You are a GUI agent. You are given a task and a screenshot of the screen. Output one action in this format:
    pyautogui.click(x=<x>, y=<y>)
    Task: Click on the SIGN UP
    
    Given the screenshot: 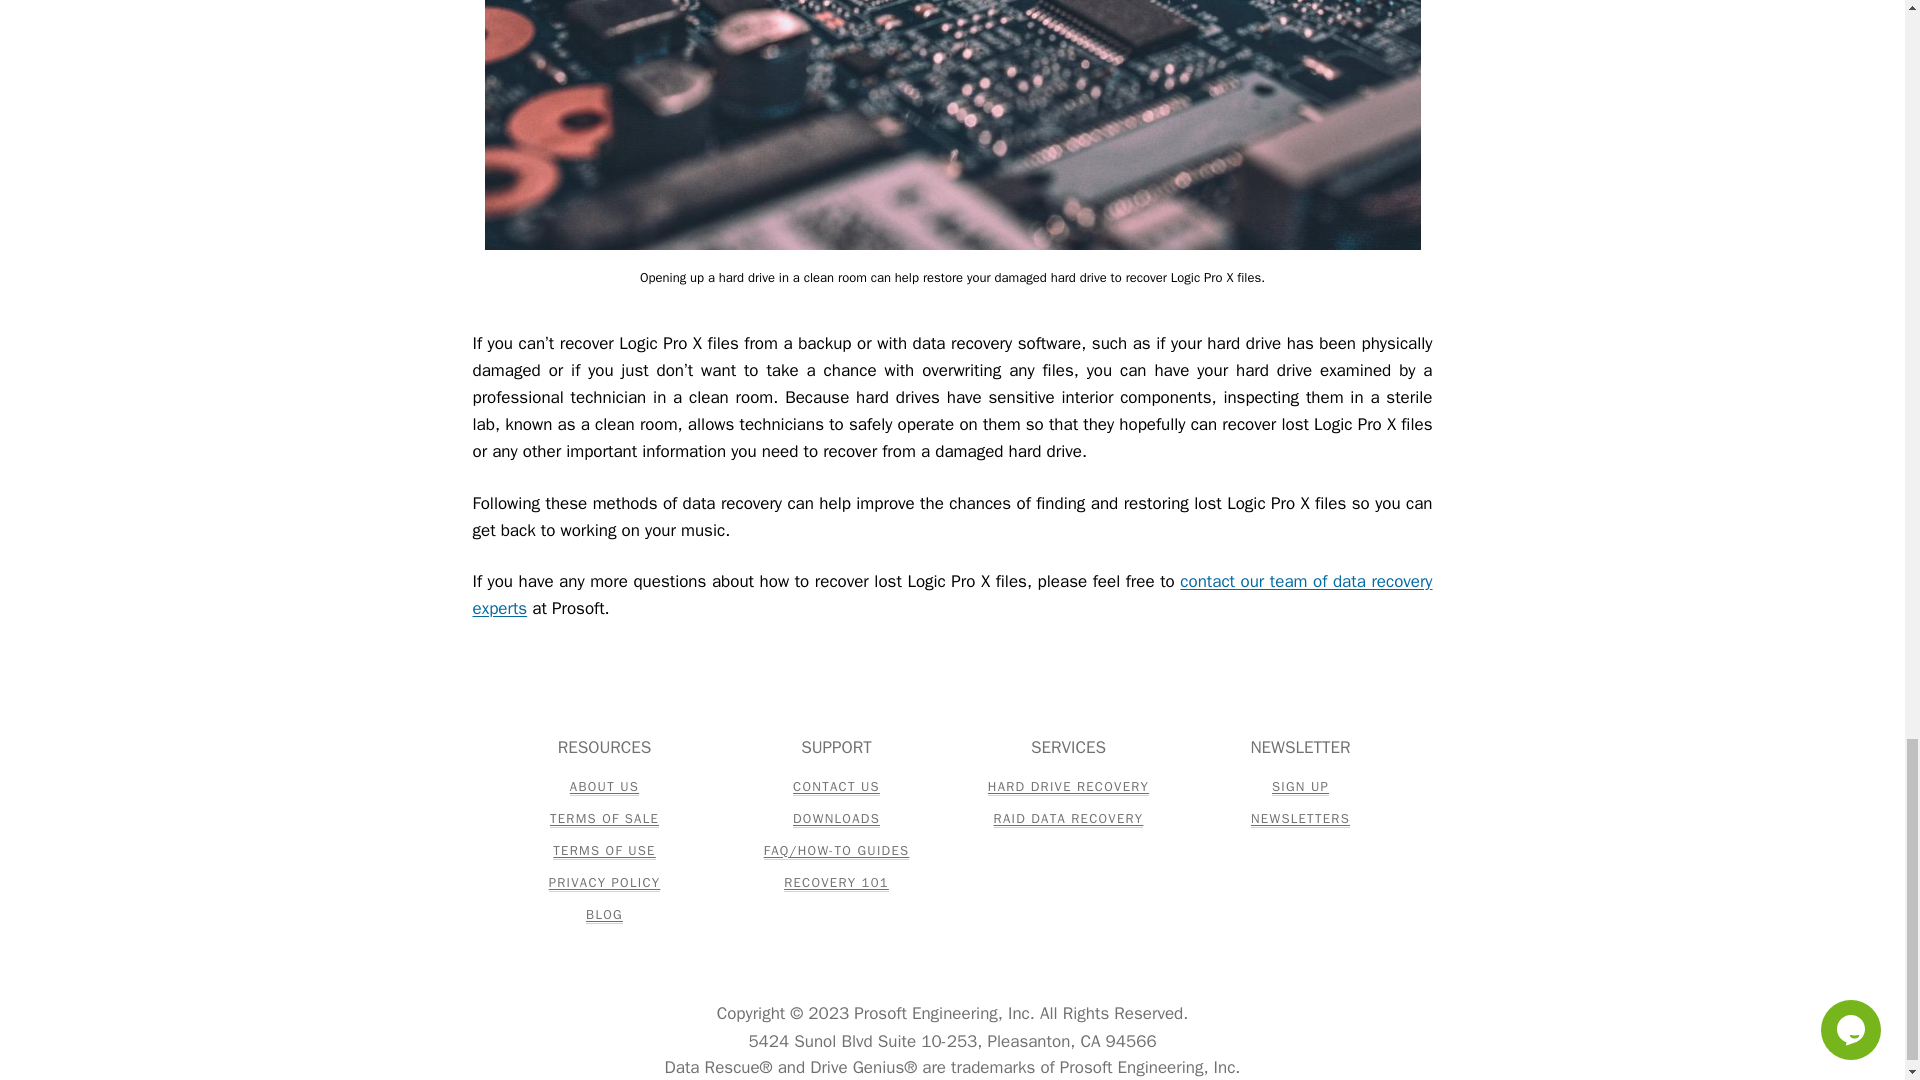 What is the action you would take?
    pyautogui.click(x=1300, y=787)
    